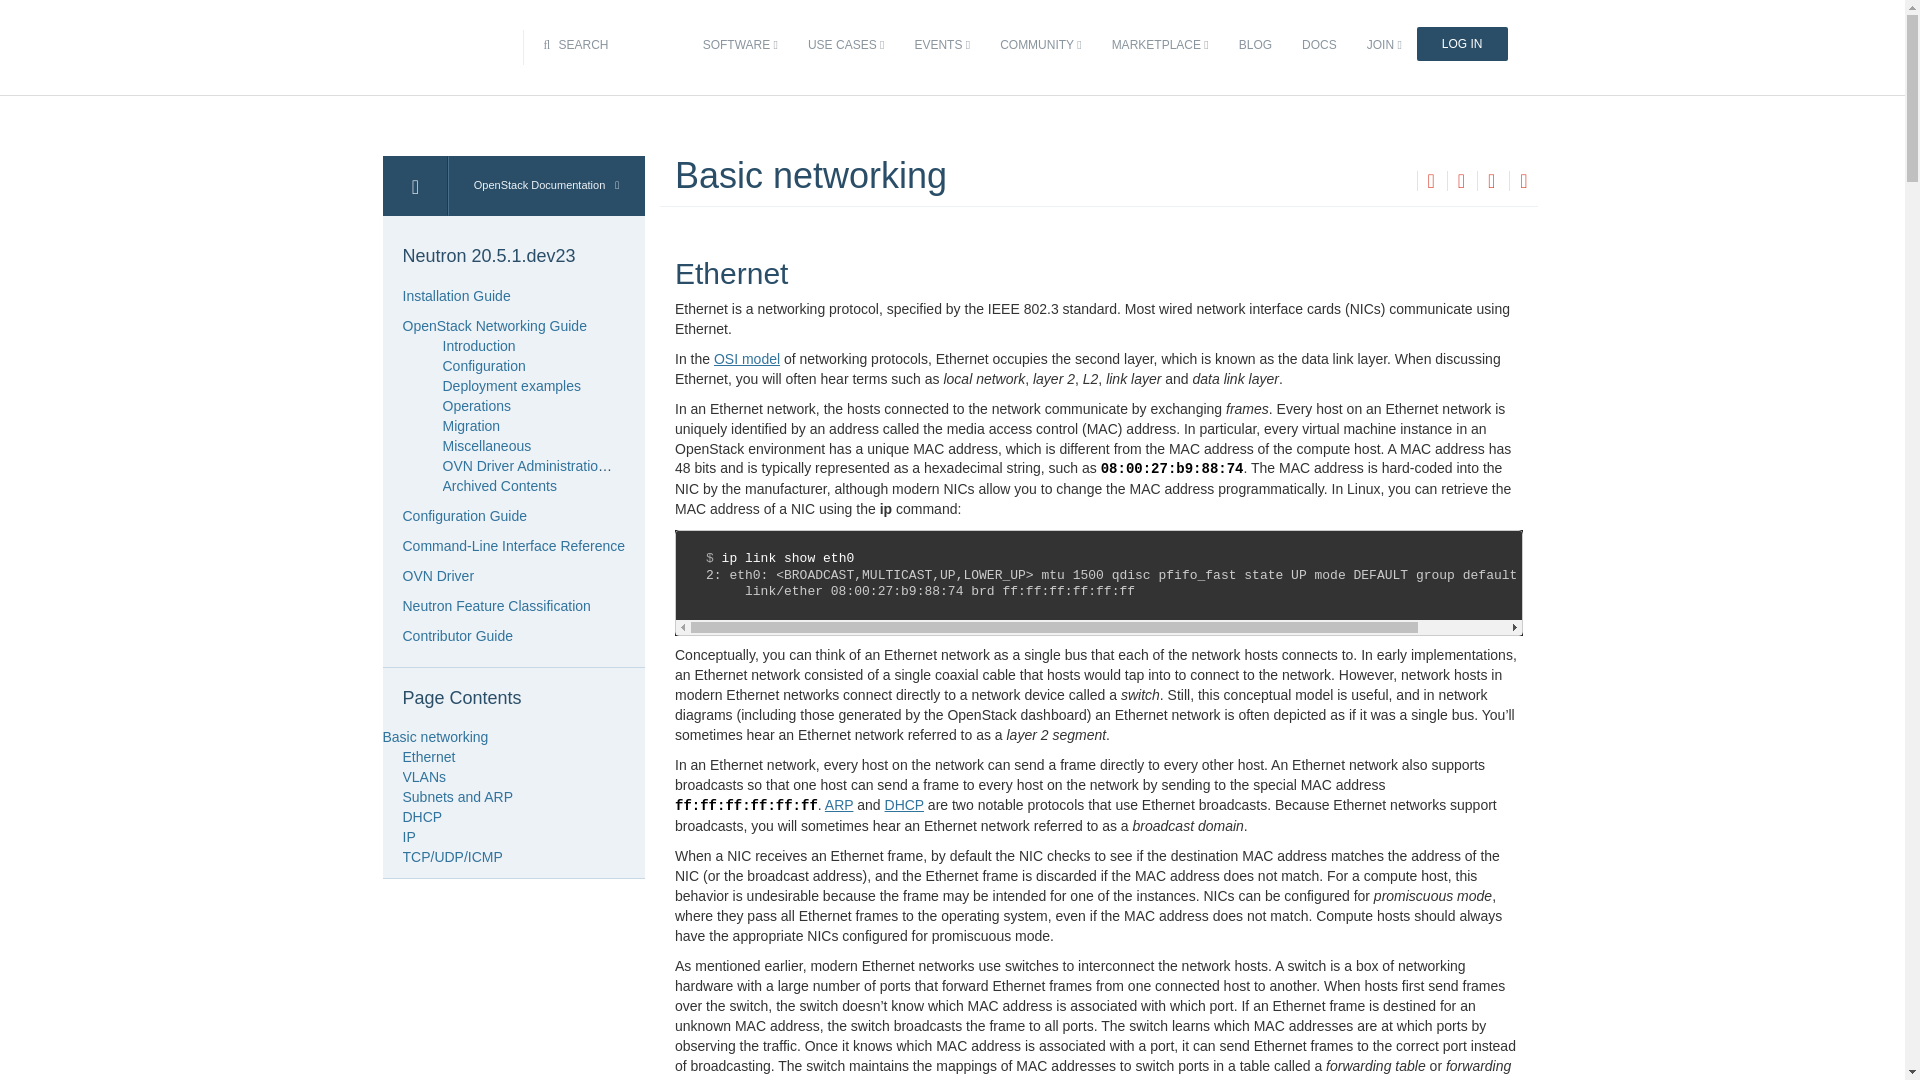 Image resolution: width=1920 pixels, height=1080 pixels. What do you see at coordinates (941, 45) in the screenshot?
I see `EVENTS` at bounding box center [941, 45].